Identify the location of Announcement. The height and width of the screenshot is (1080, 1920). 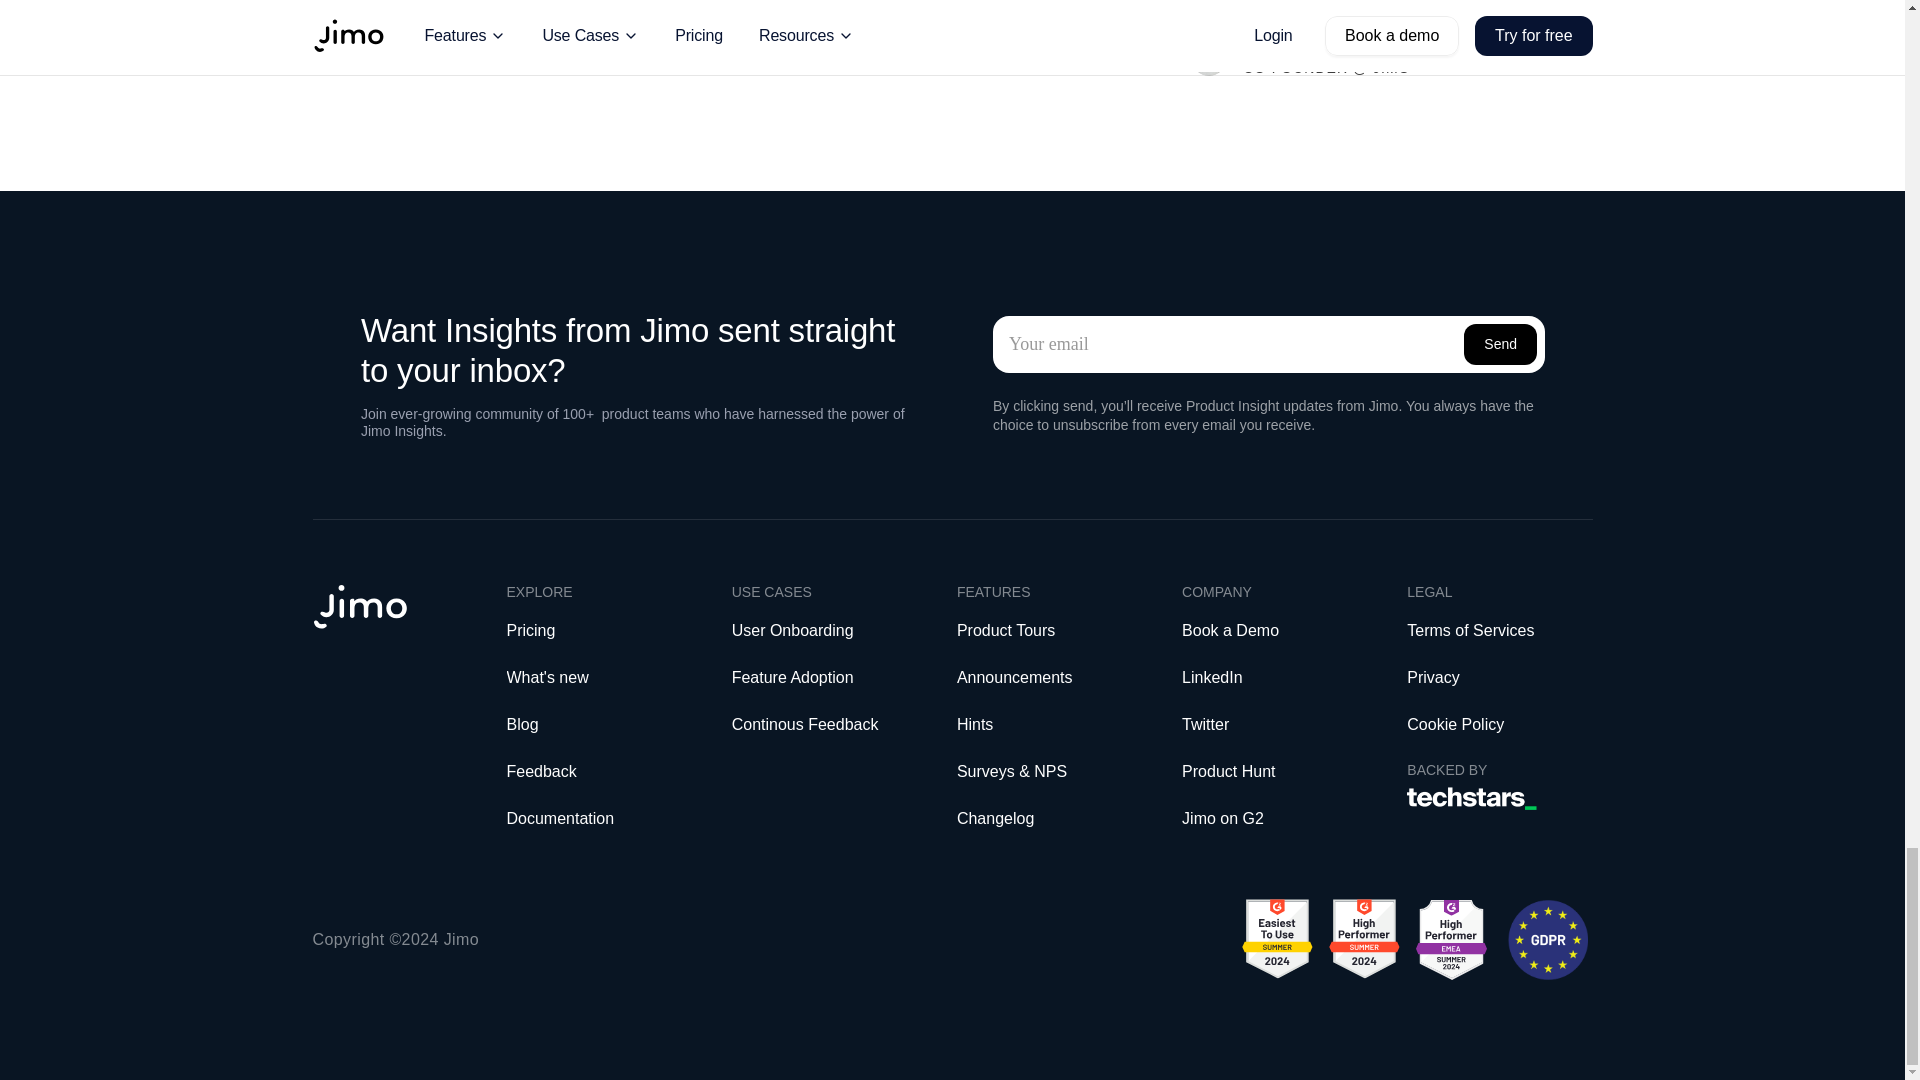
(1010, 676).